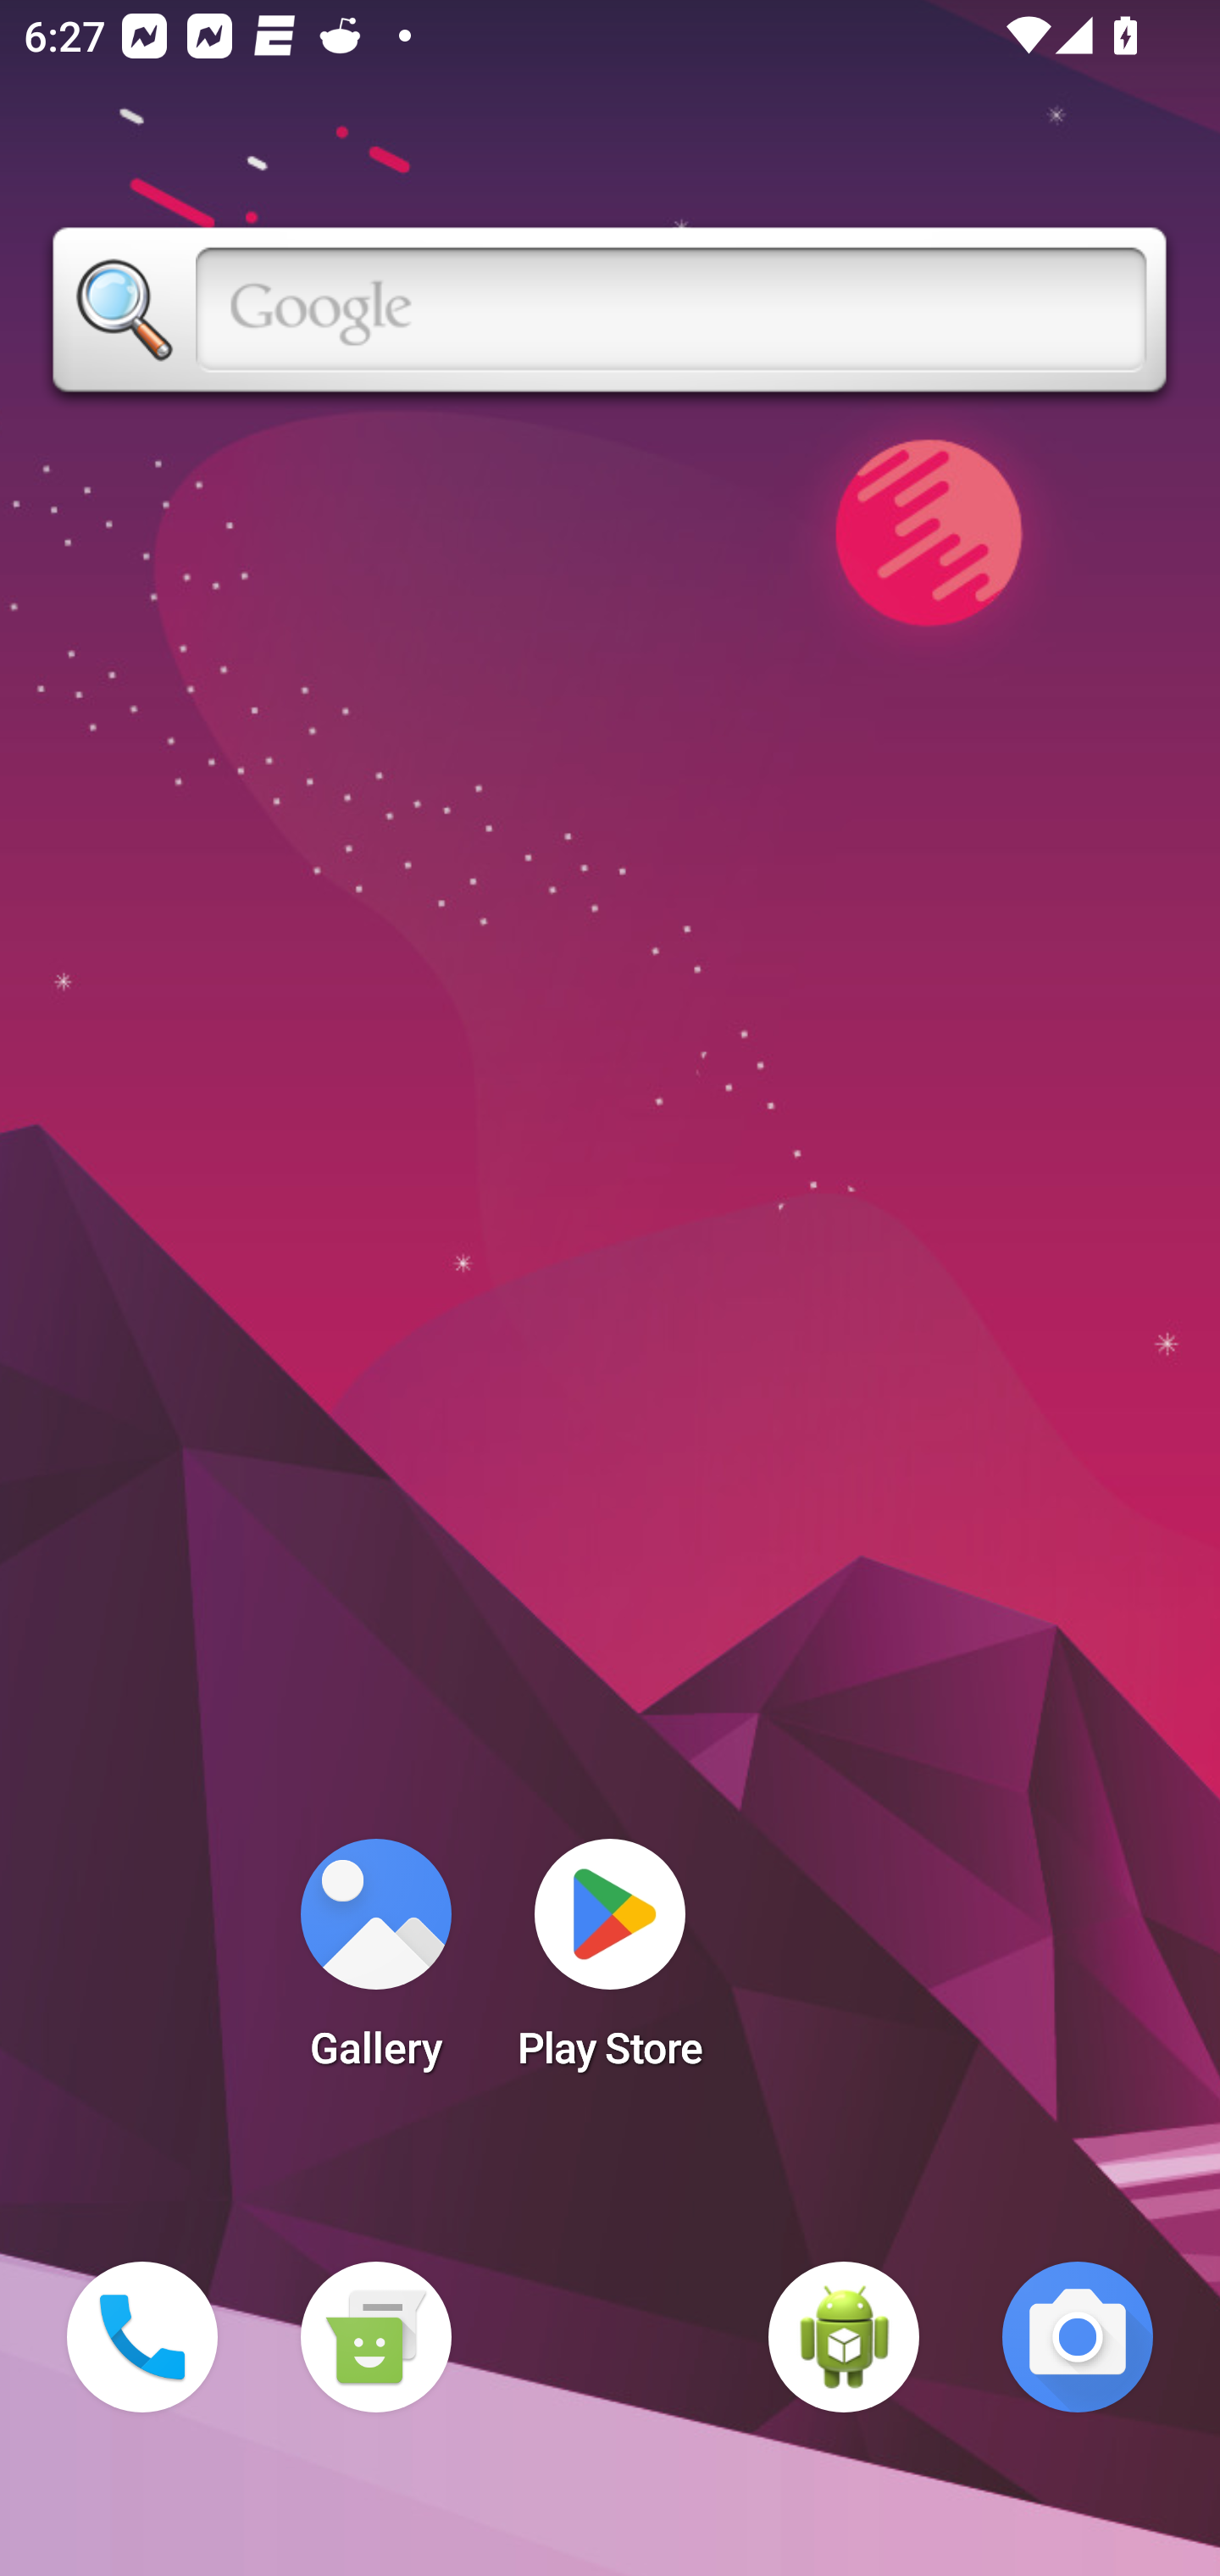 The width and height of the screenshot is (1220, 2576). Describe the element at coordinates (844, 2337) in the screenshot. I see `WebView Browser Tester` at that location.